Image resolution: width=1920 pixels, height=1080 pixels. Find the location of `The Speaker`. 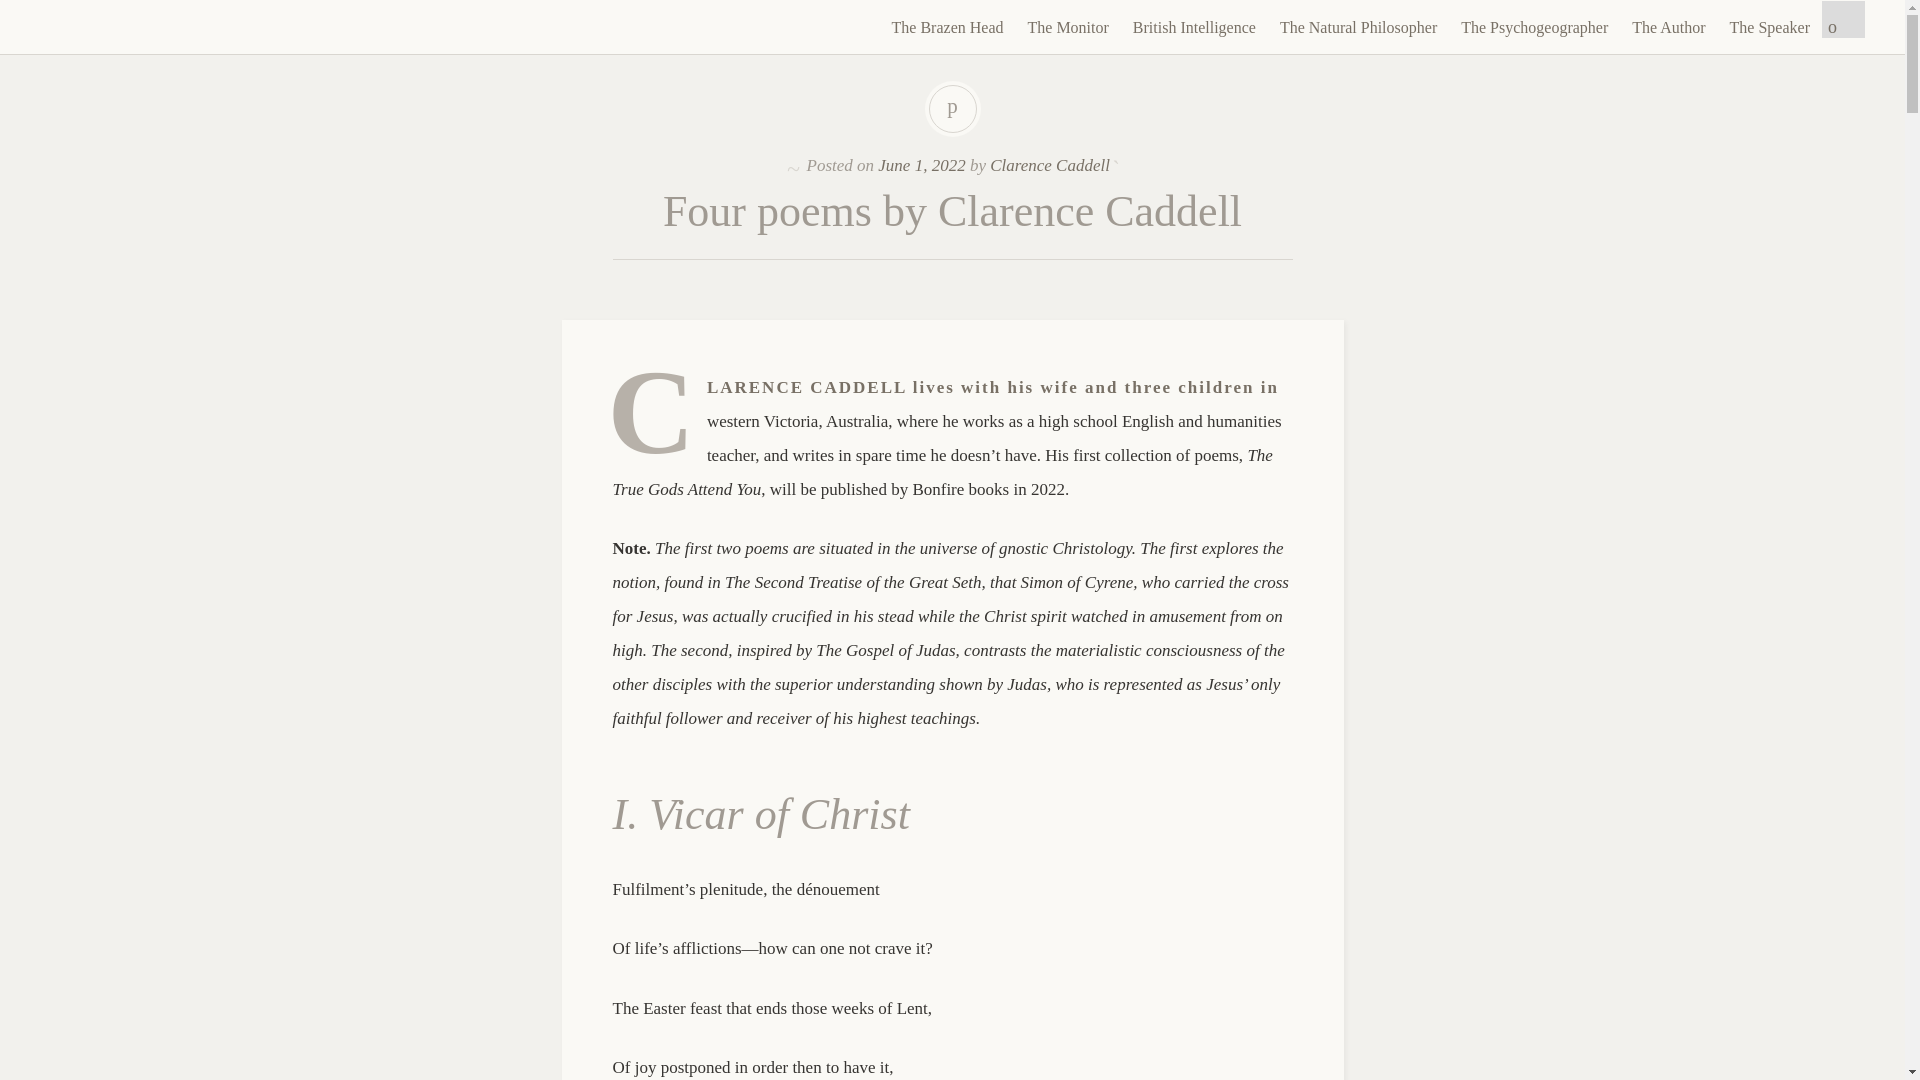

The Speaker is located at coordinates (1770, 28).